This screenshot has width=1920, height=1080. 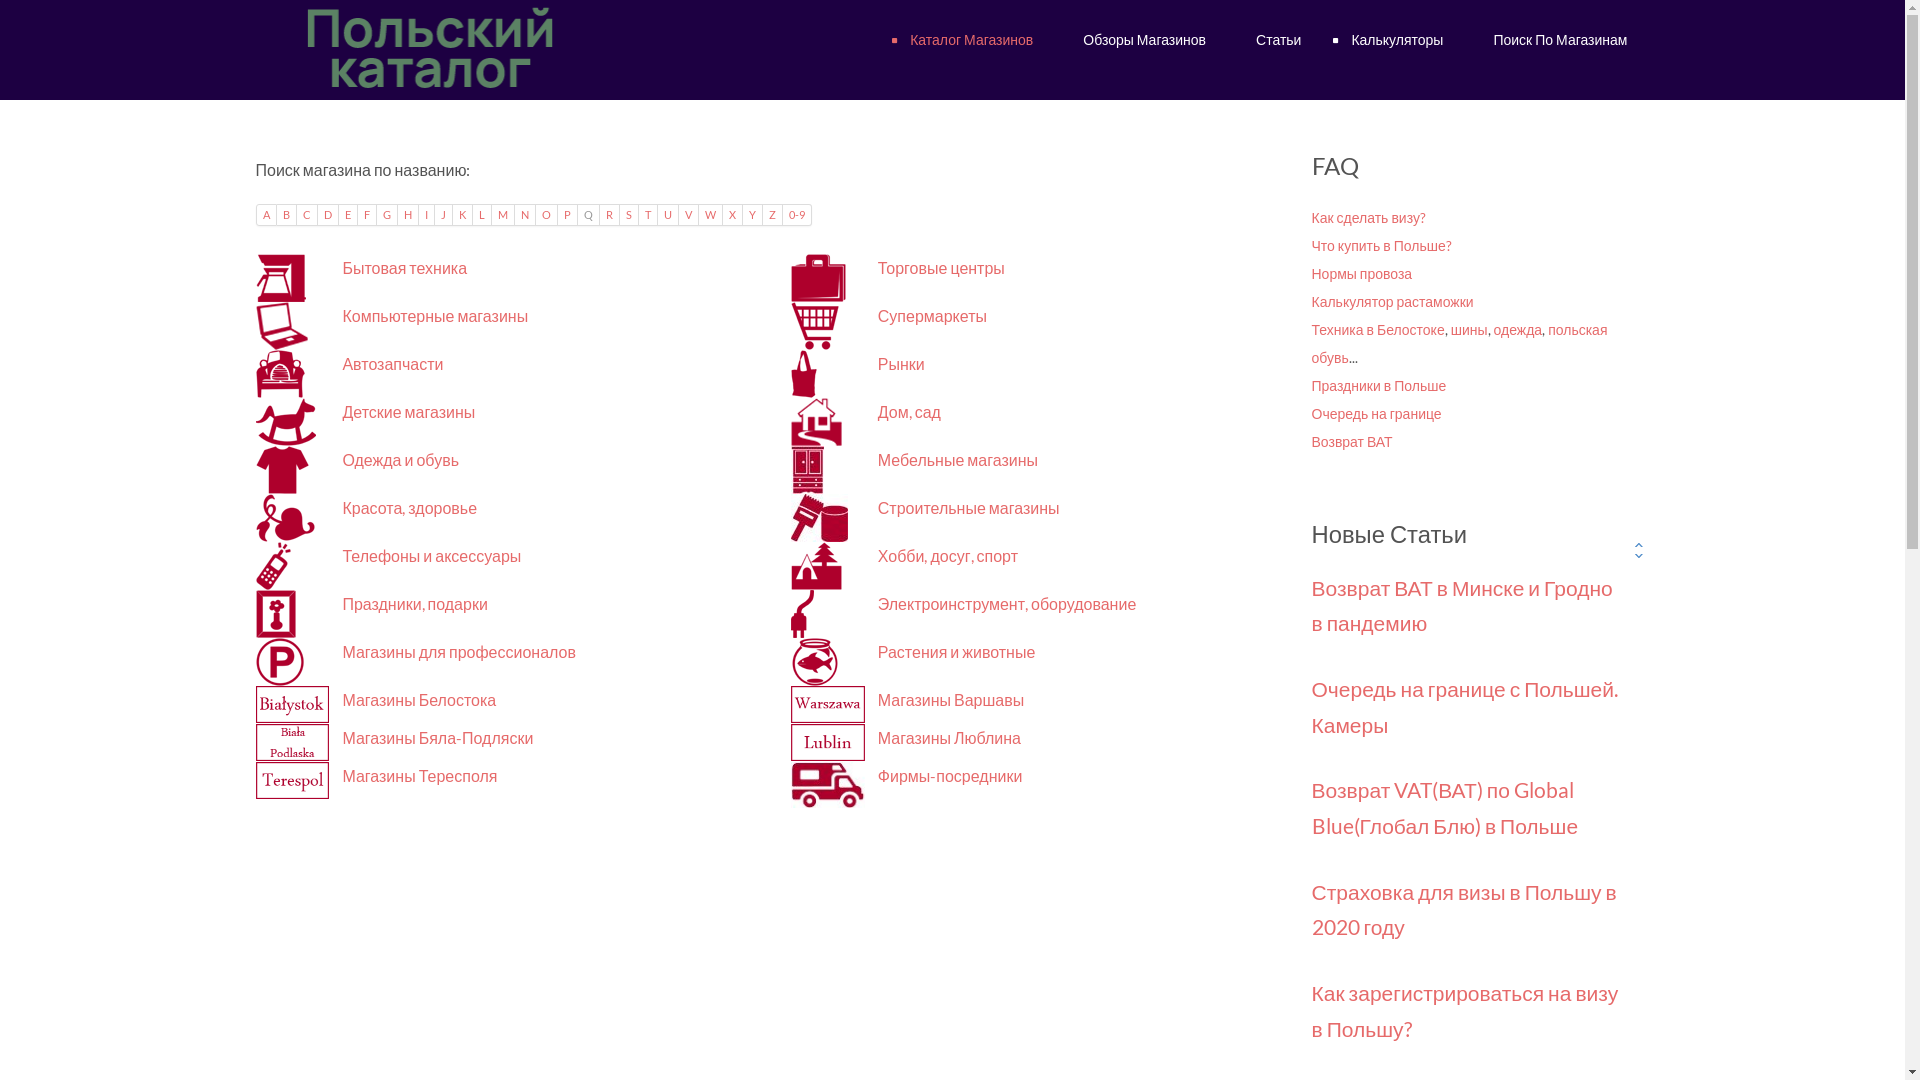 What do you see at coordinates (688, 215) in the screenshot?
I see `V` at bounding box center [688, 215].